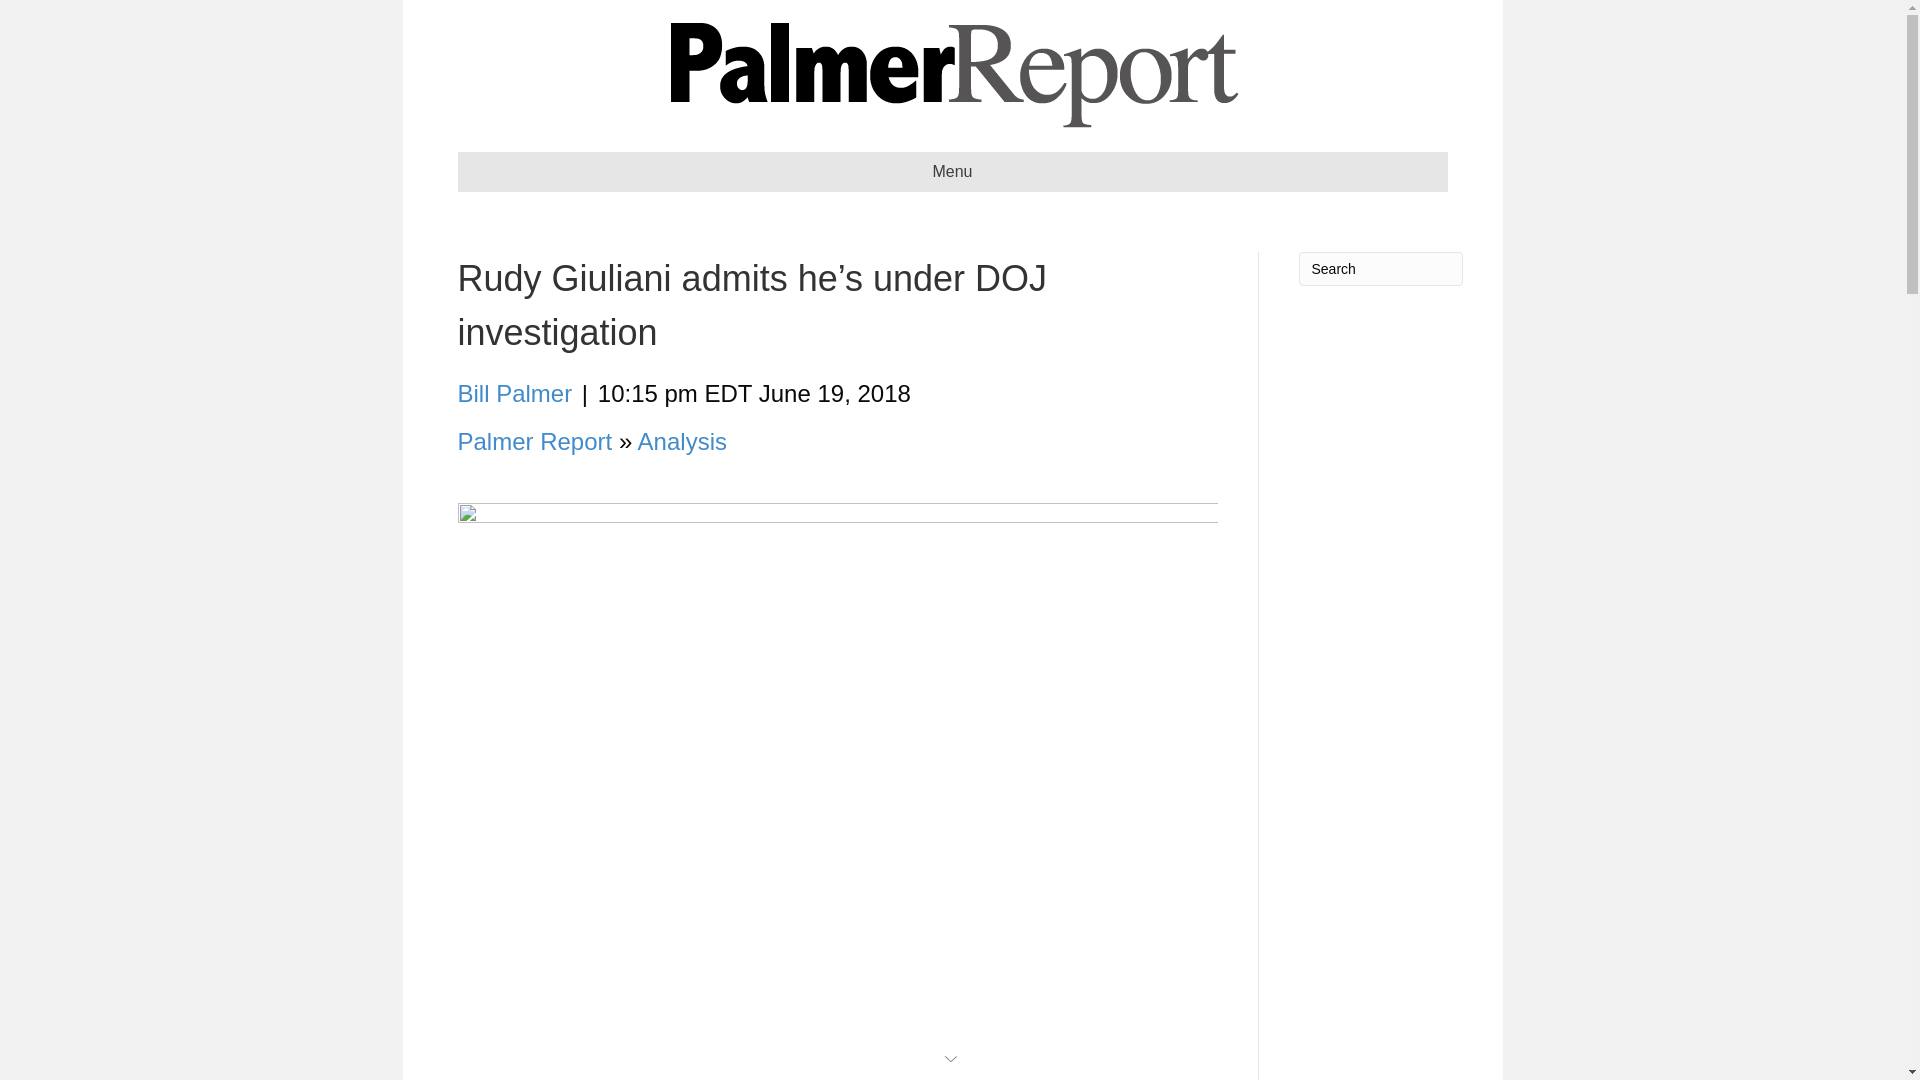  I want to click on Analysis, so click(682, 440).